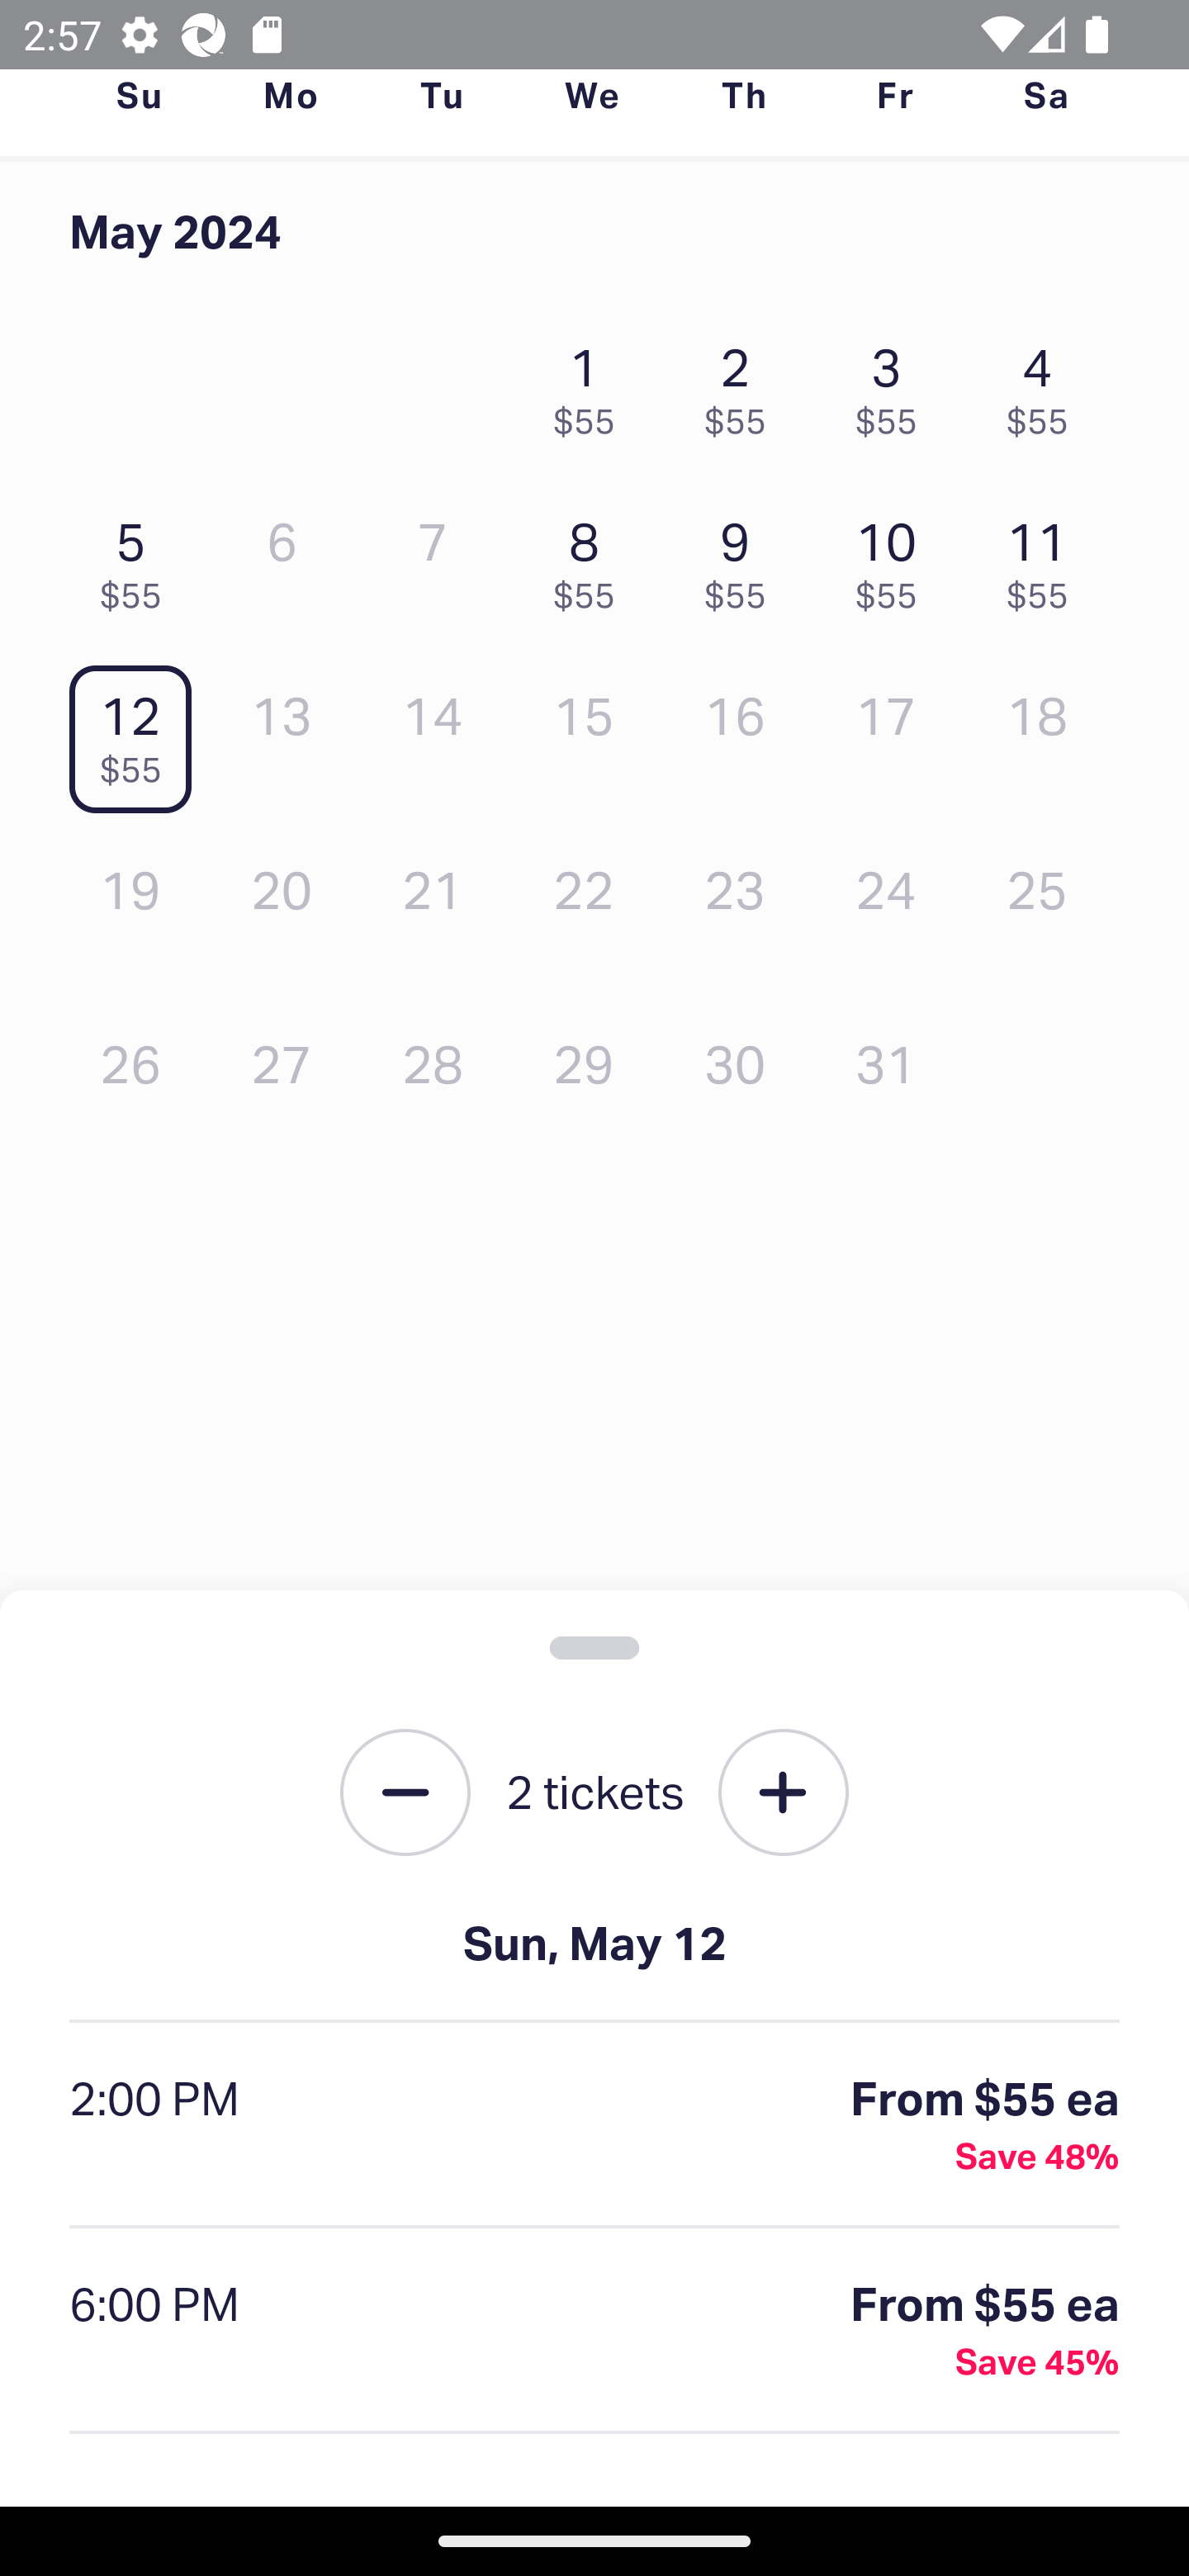 This screenshot has width=1189, height=2576. What do you see at coordinates (1045, 557) in the screenshot?
I see `11 $55` at bounding box center [1045, 557].